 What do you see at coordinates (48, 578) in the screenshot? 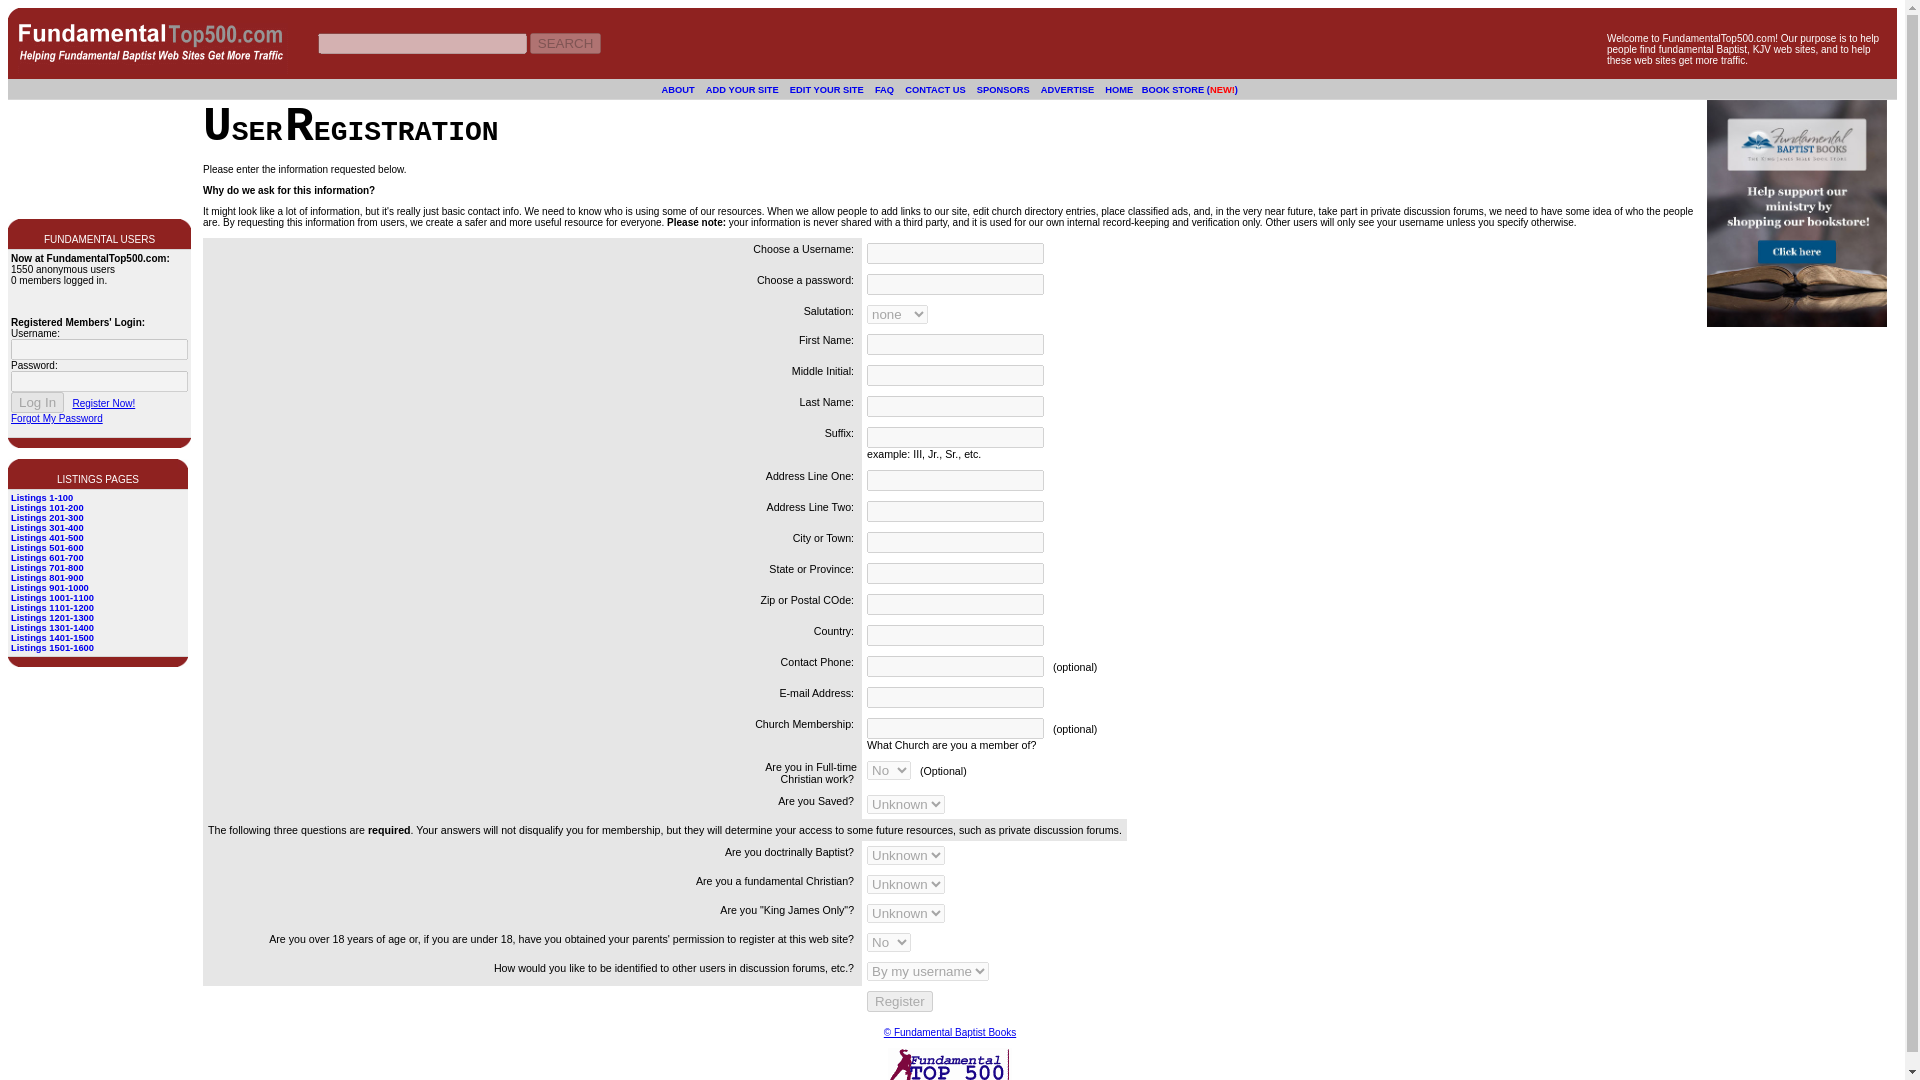
I see `Listings 801-900` at bounding box center [48, 578].